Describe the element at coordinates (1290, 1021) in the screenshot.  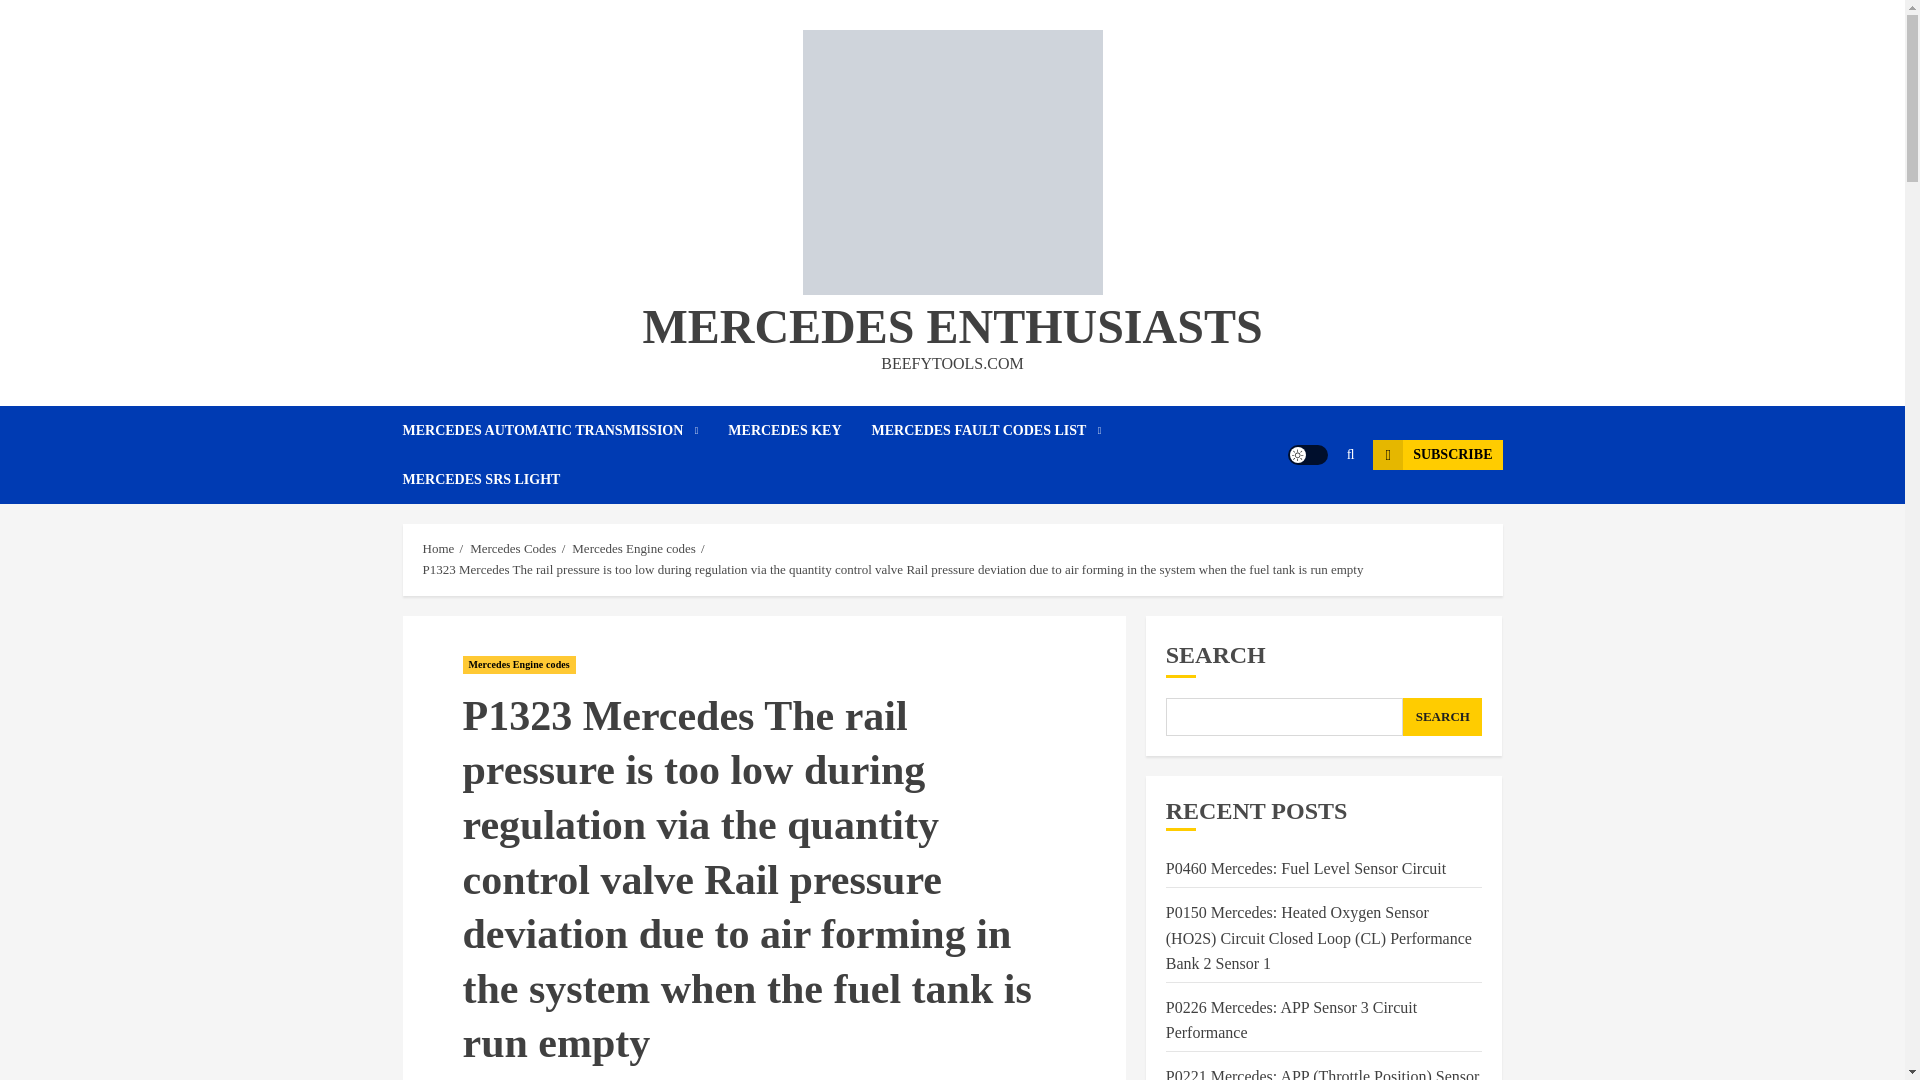
I see `P0226 Mercedes: APP Sensor 3 Circuit Performance` at that location.